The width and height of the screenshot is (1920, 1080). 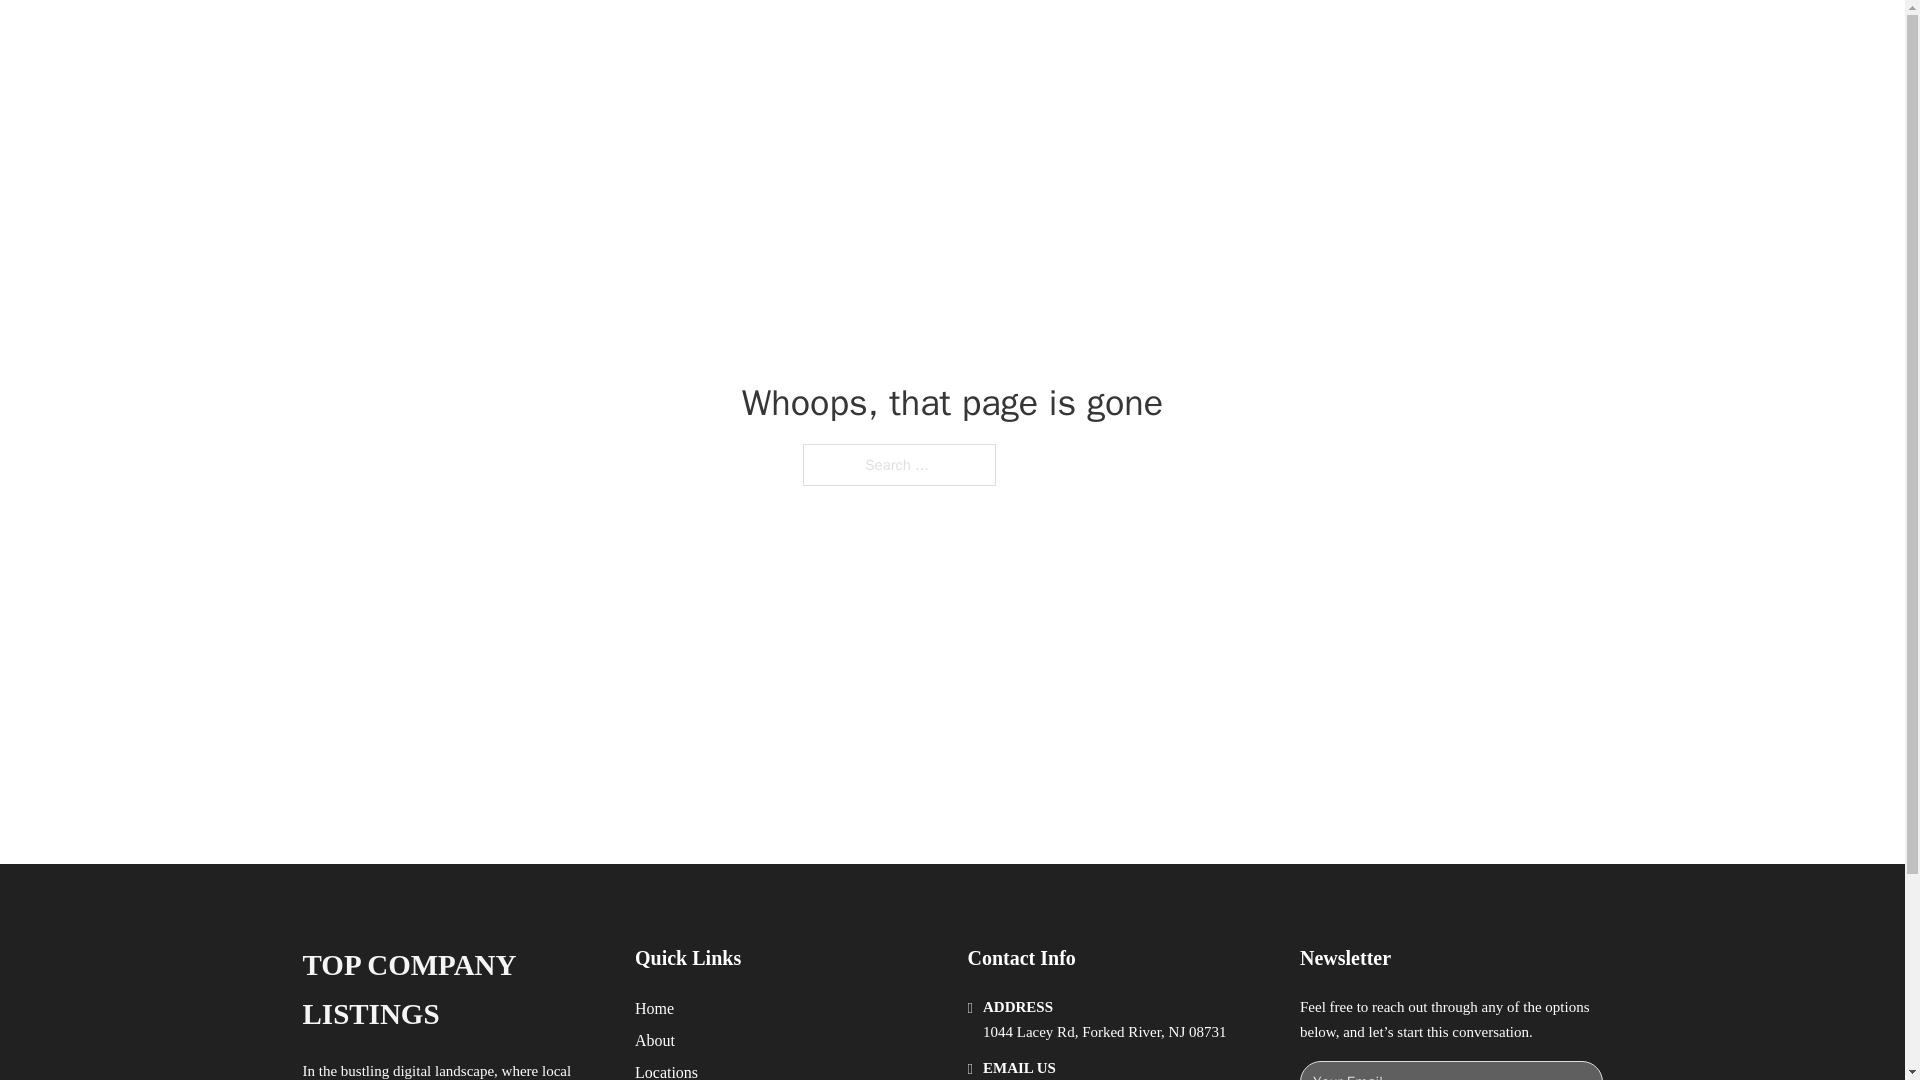 I want to click on LOCATIONS, so click(x=1306, y=38).